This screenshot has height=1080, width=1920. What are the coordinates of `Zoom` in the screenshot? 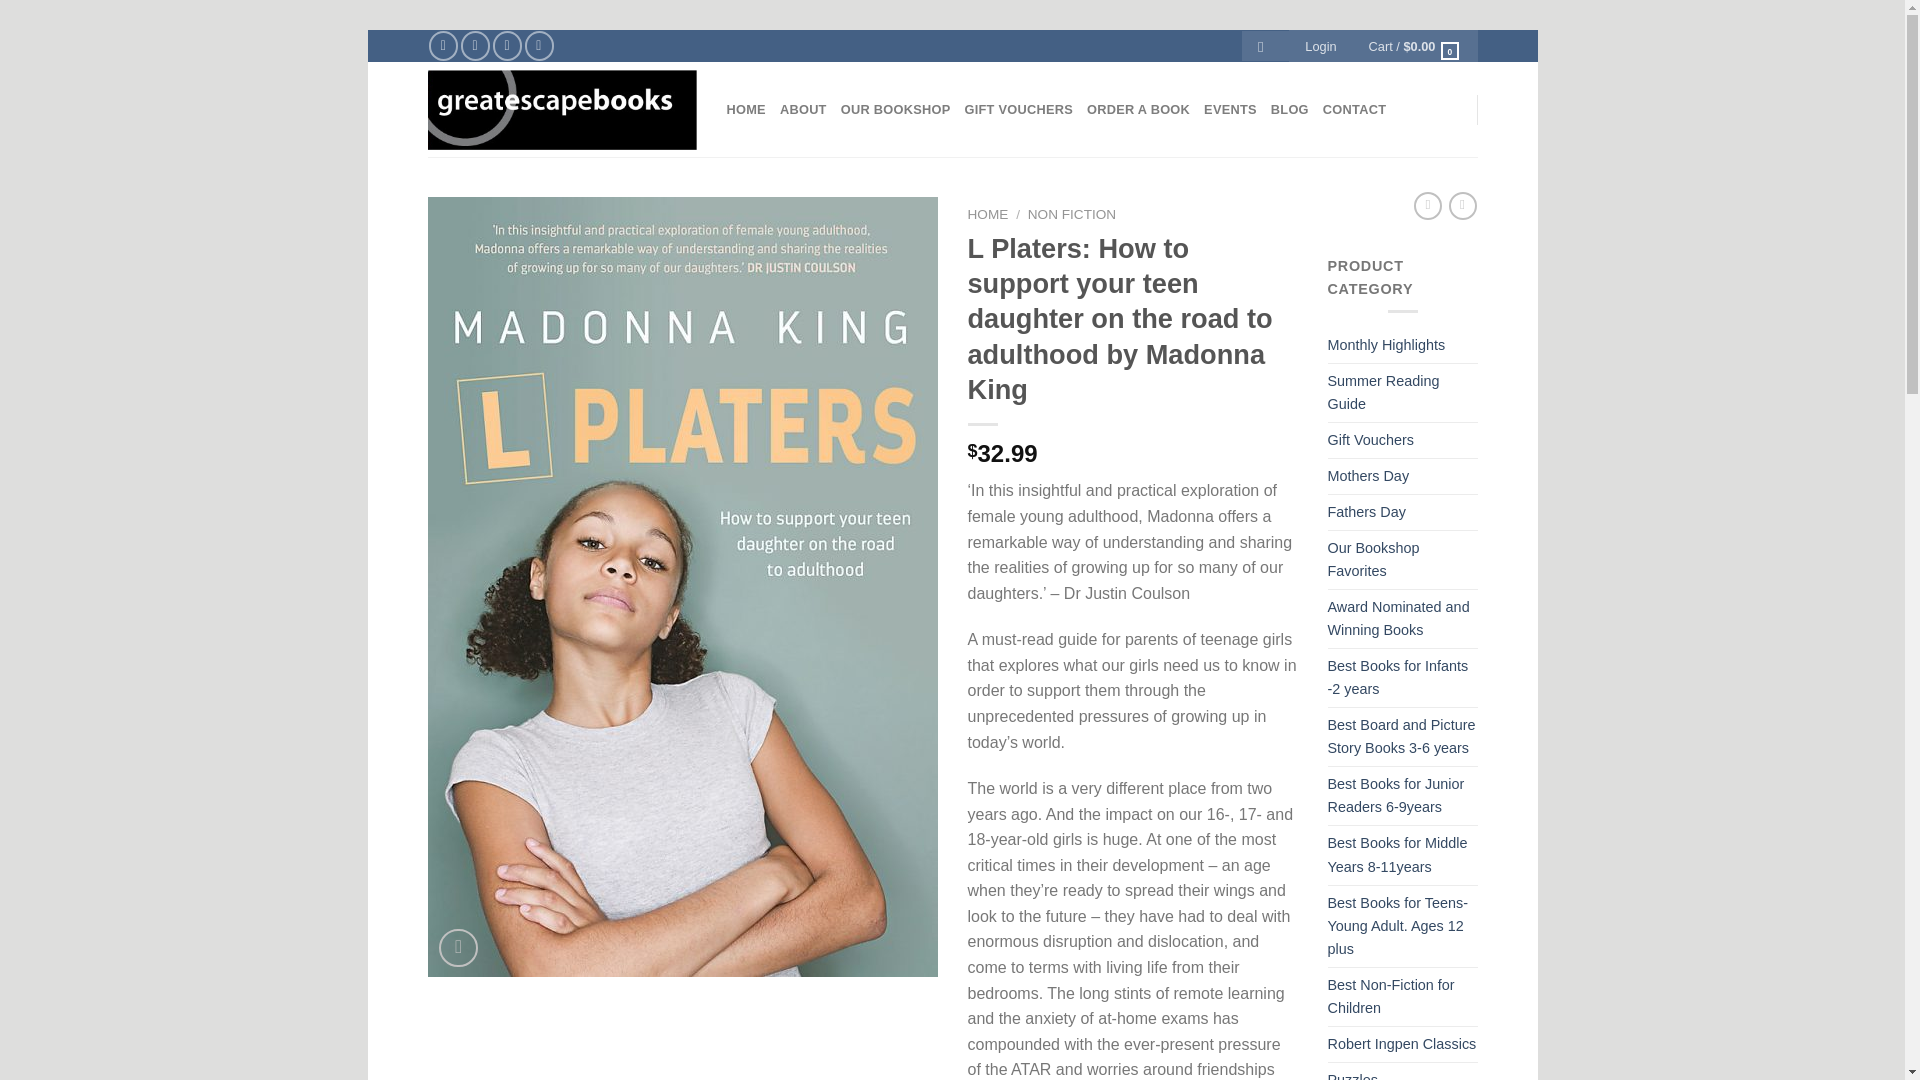 It's located at (458, 948).